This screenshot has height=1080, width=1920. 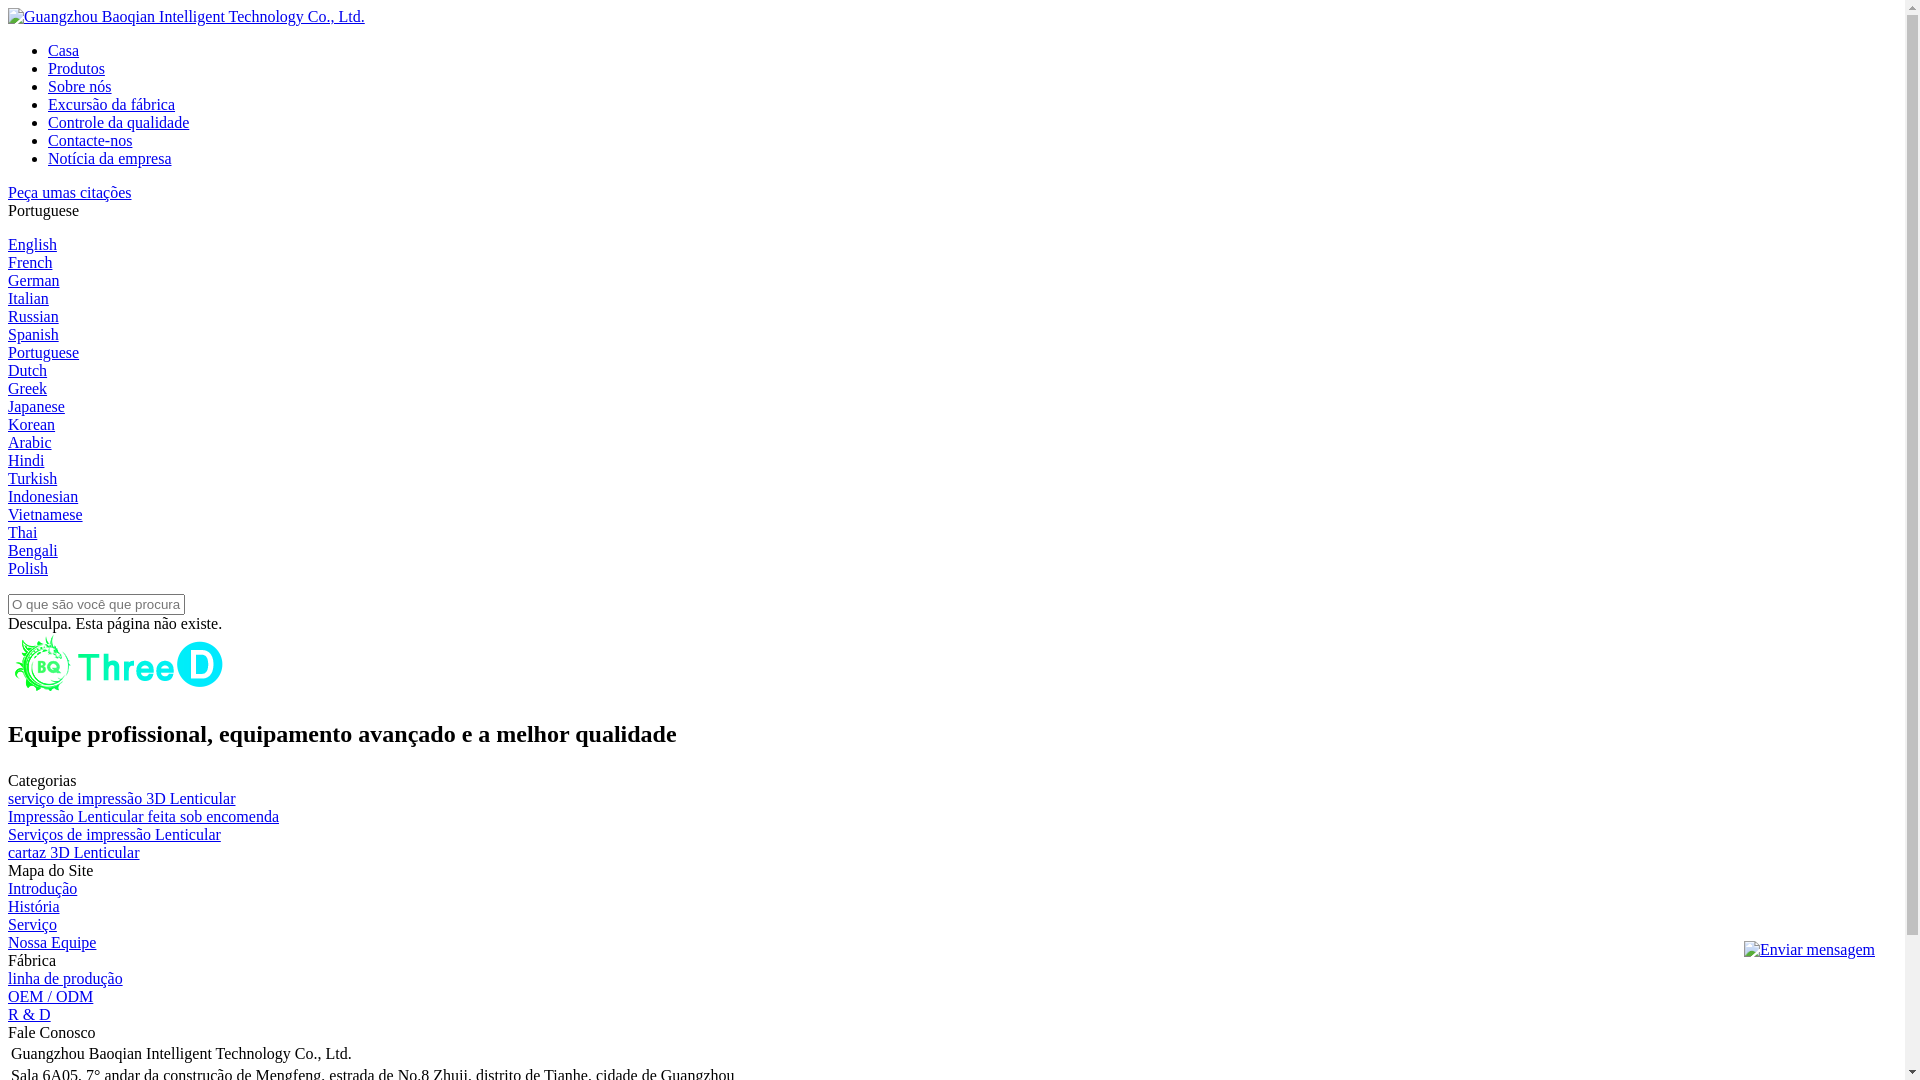 What do you see at coordinates (28, 568) in the screenshot?
I see `Polish` at bounding box center [28, 568].